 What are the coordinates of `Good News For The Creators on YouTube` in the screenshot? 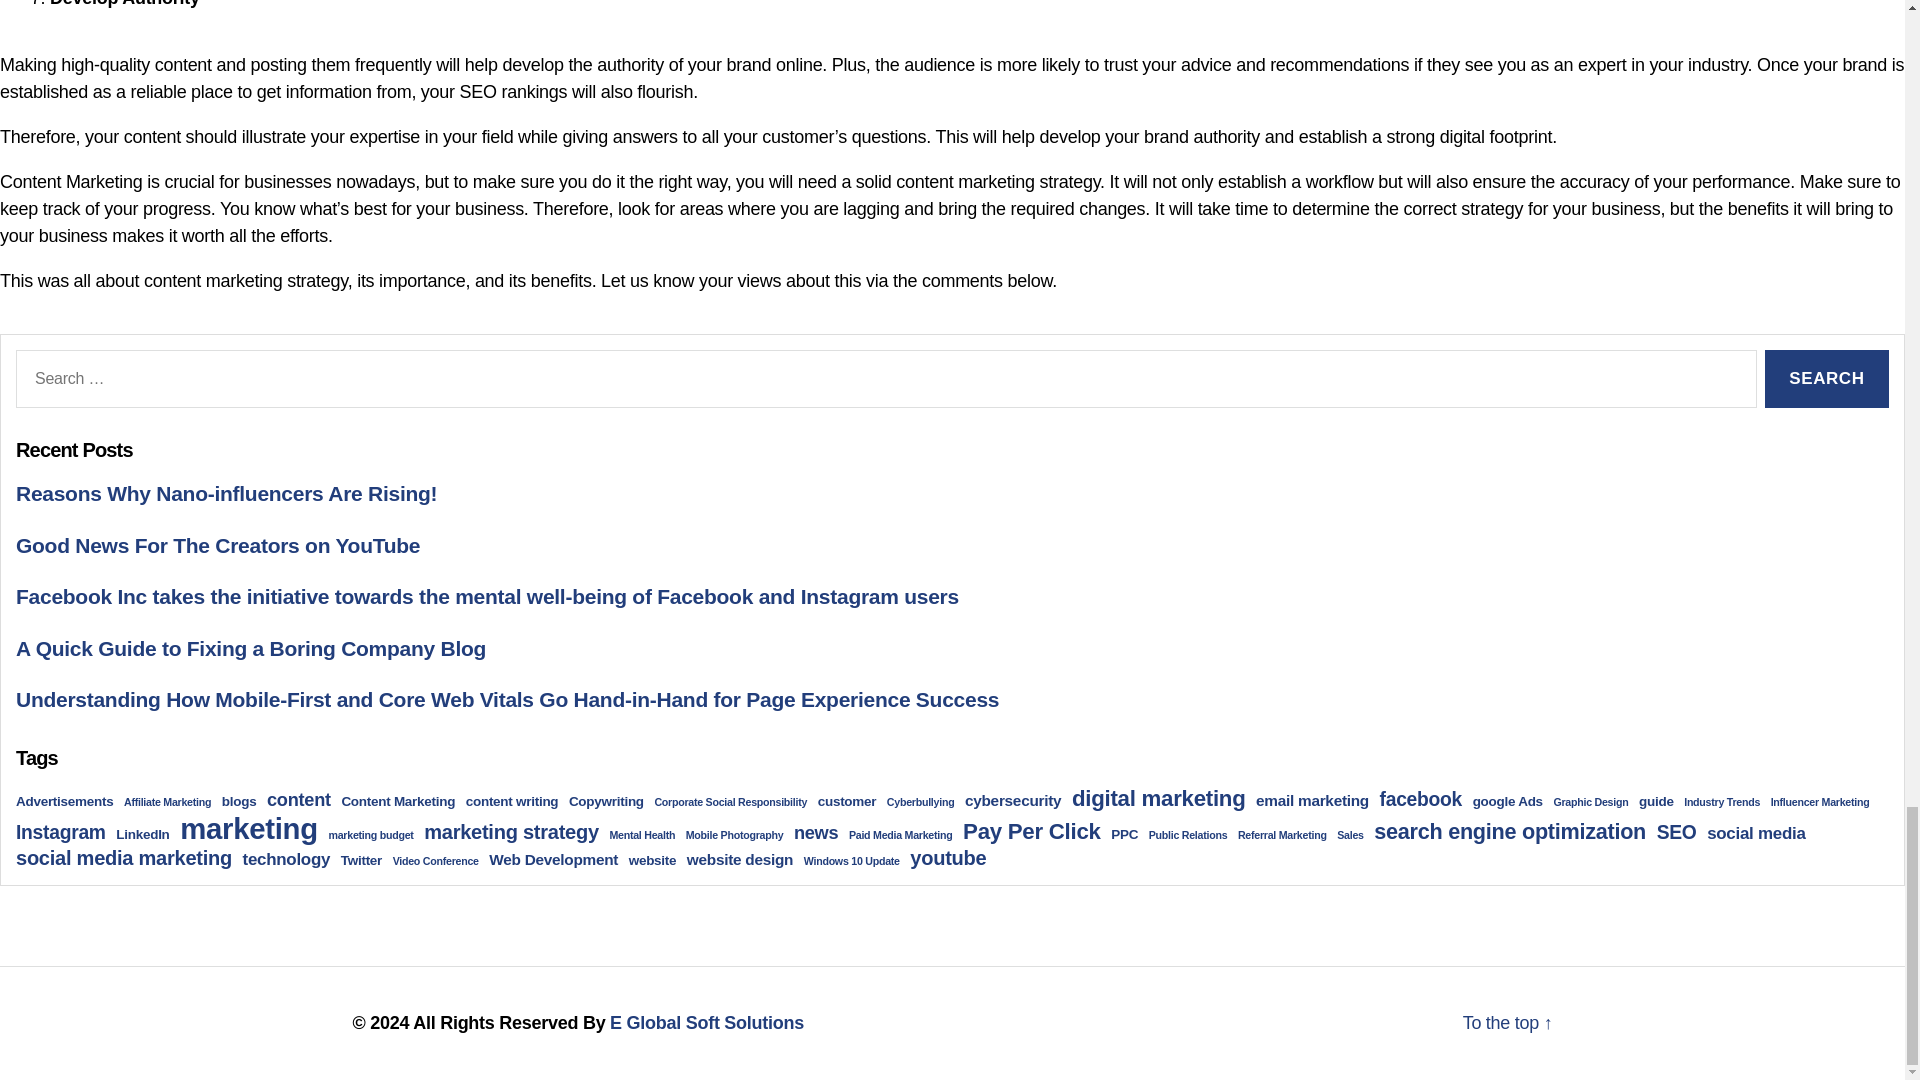 It's located at (218, 545).